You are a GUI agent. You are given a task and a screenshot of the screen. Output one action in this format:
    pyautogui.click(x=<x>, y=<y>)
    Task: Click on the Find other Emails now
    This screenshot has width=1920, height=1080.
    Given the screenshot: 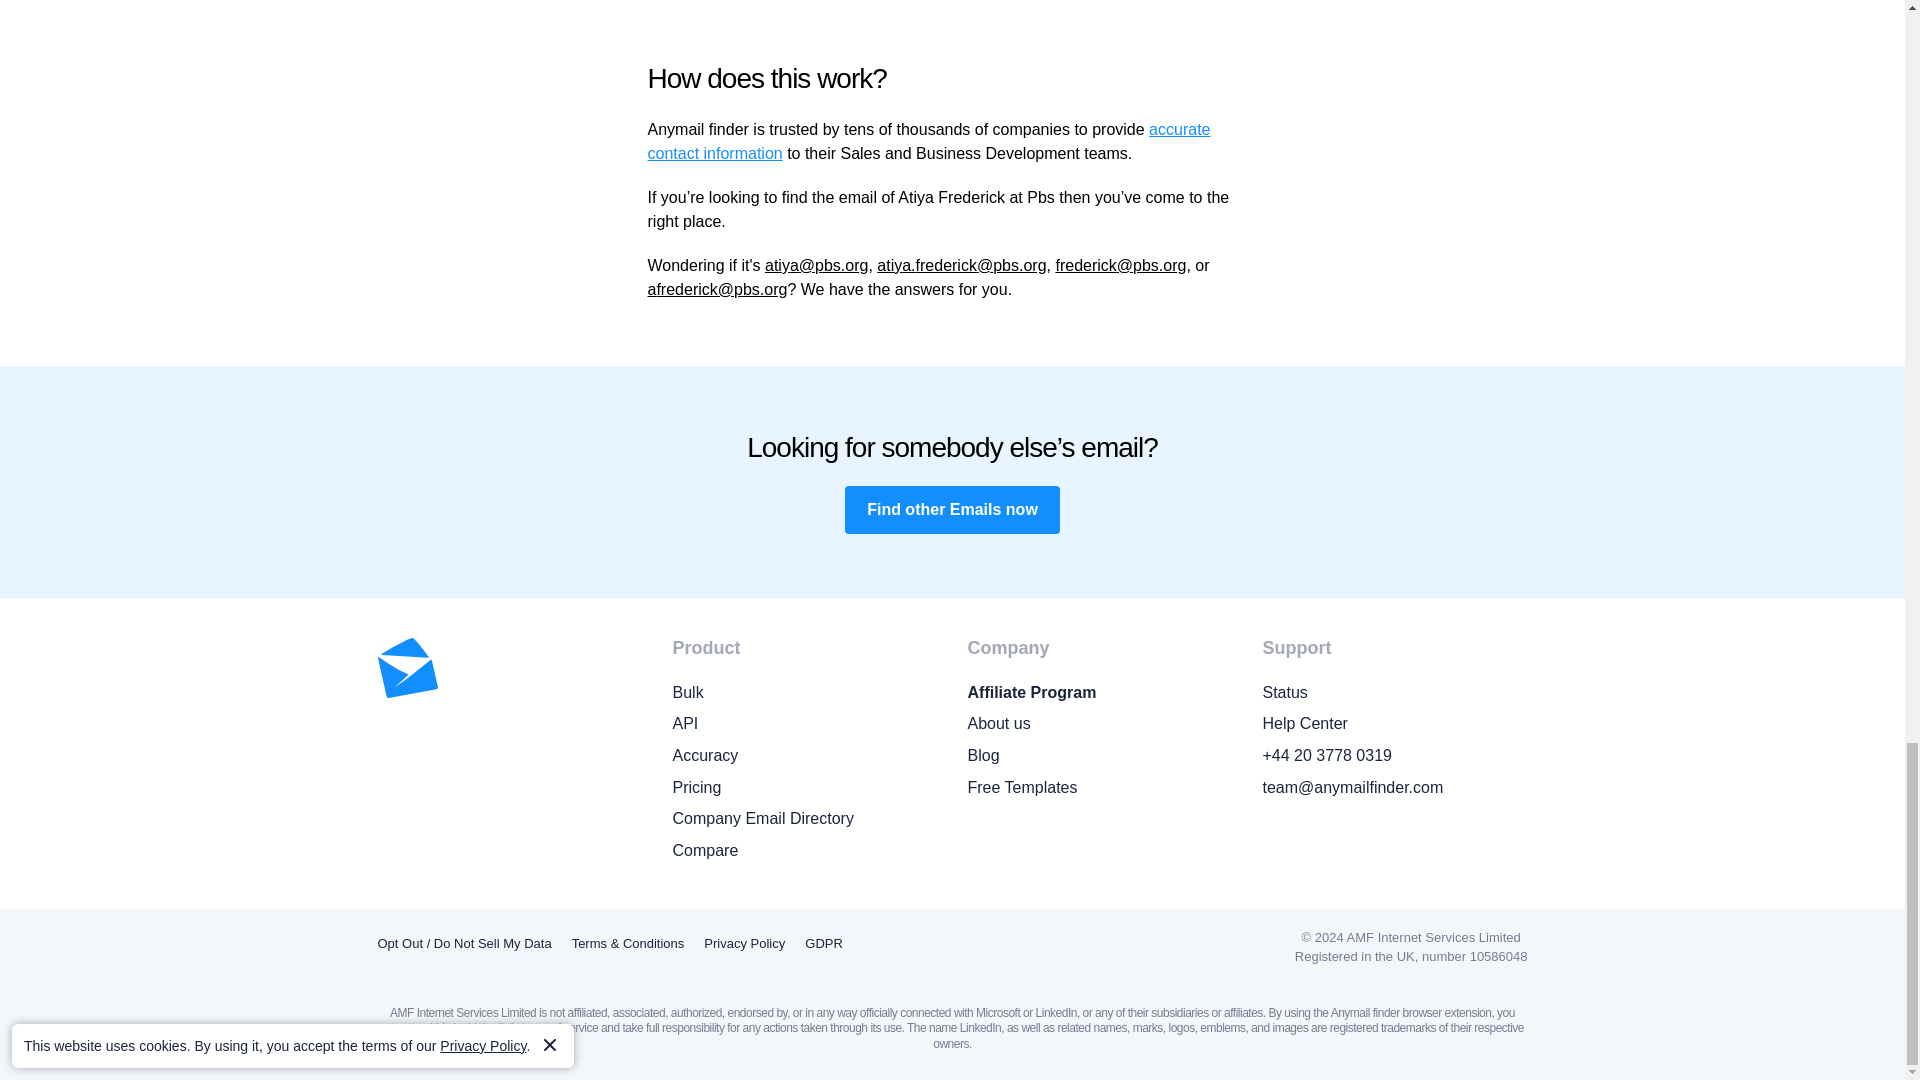 What is the action you would take?
    pyautogui.click(x=952, y=510)
    